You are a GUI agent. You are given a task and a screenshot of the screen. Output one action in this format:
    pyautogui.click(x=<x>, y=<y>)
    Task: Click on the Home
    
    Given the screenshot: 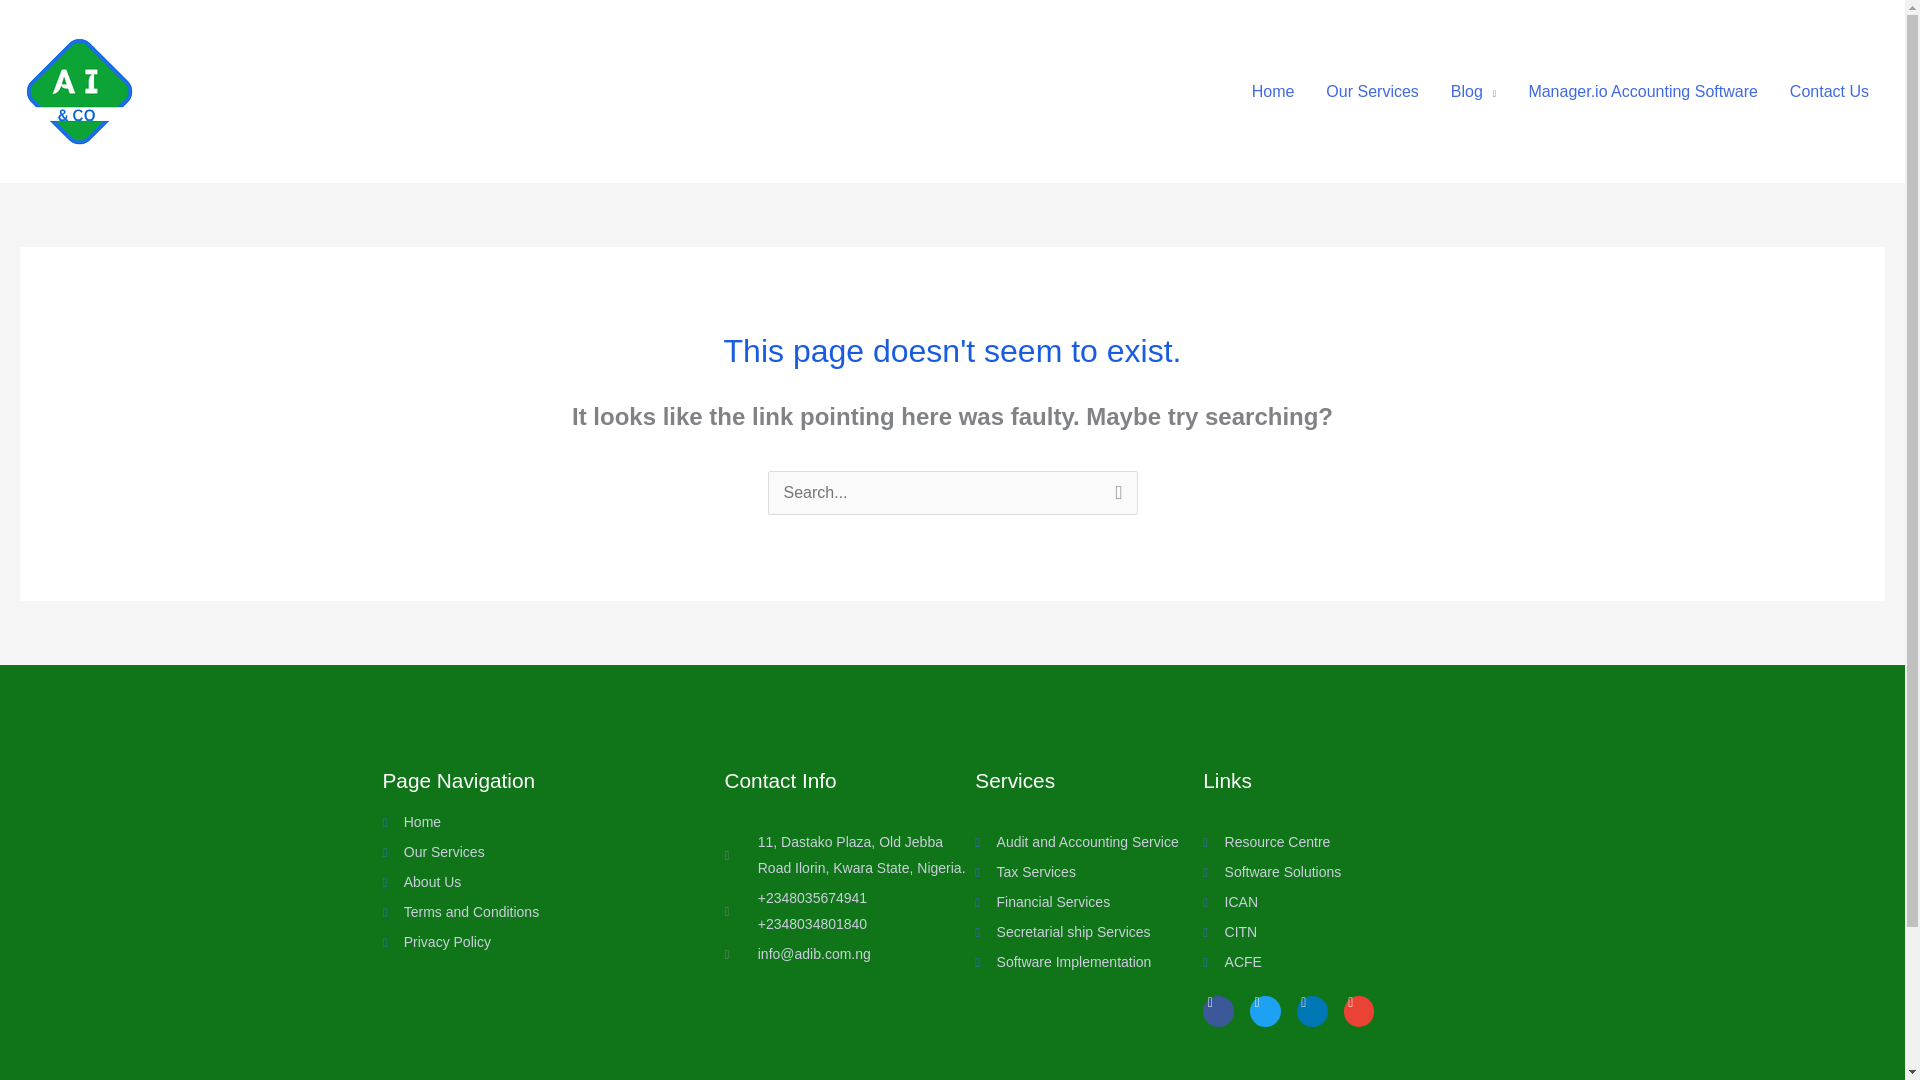 What is the action you would take?
    pyautogui.click(x=1274, y=90)
    